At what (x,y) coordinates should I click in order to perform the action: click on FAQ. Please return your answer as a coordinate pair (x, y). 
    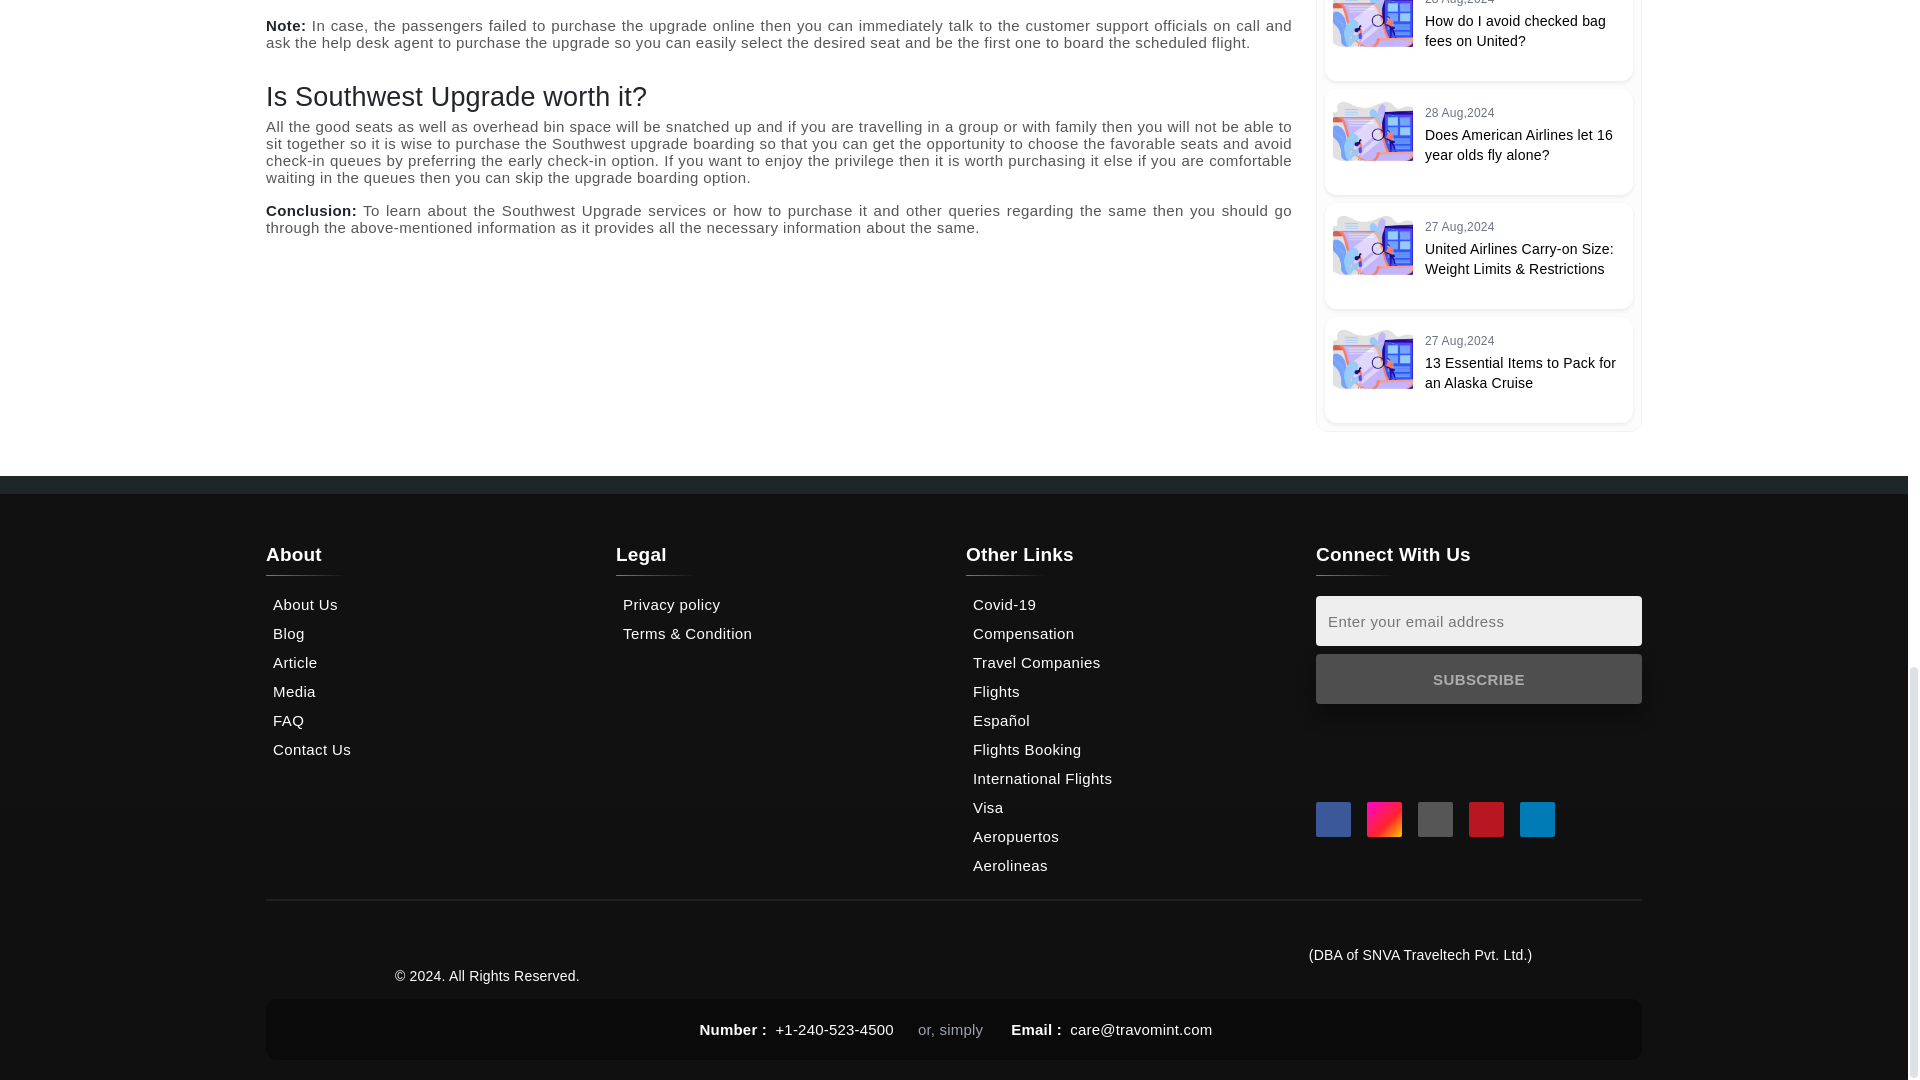
    Looking at the image, I should click on (428, 720).